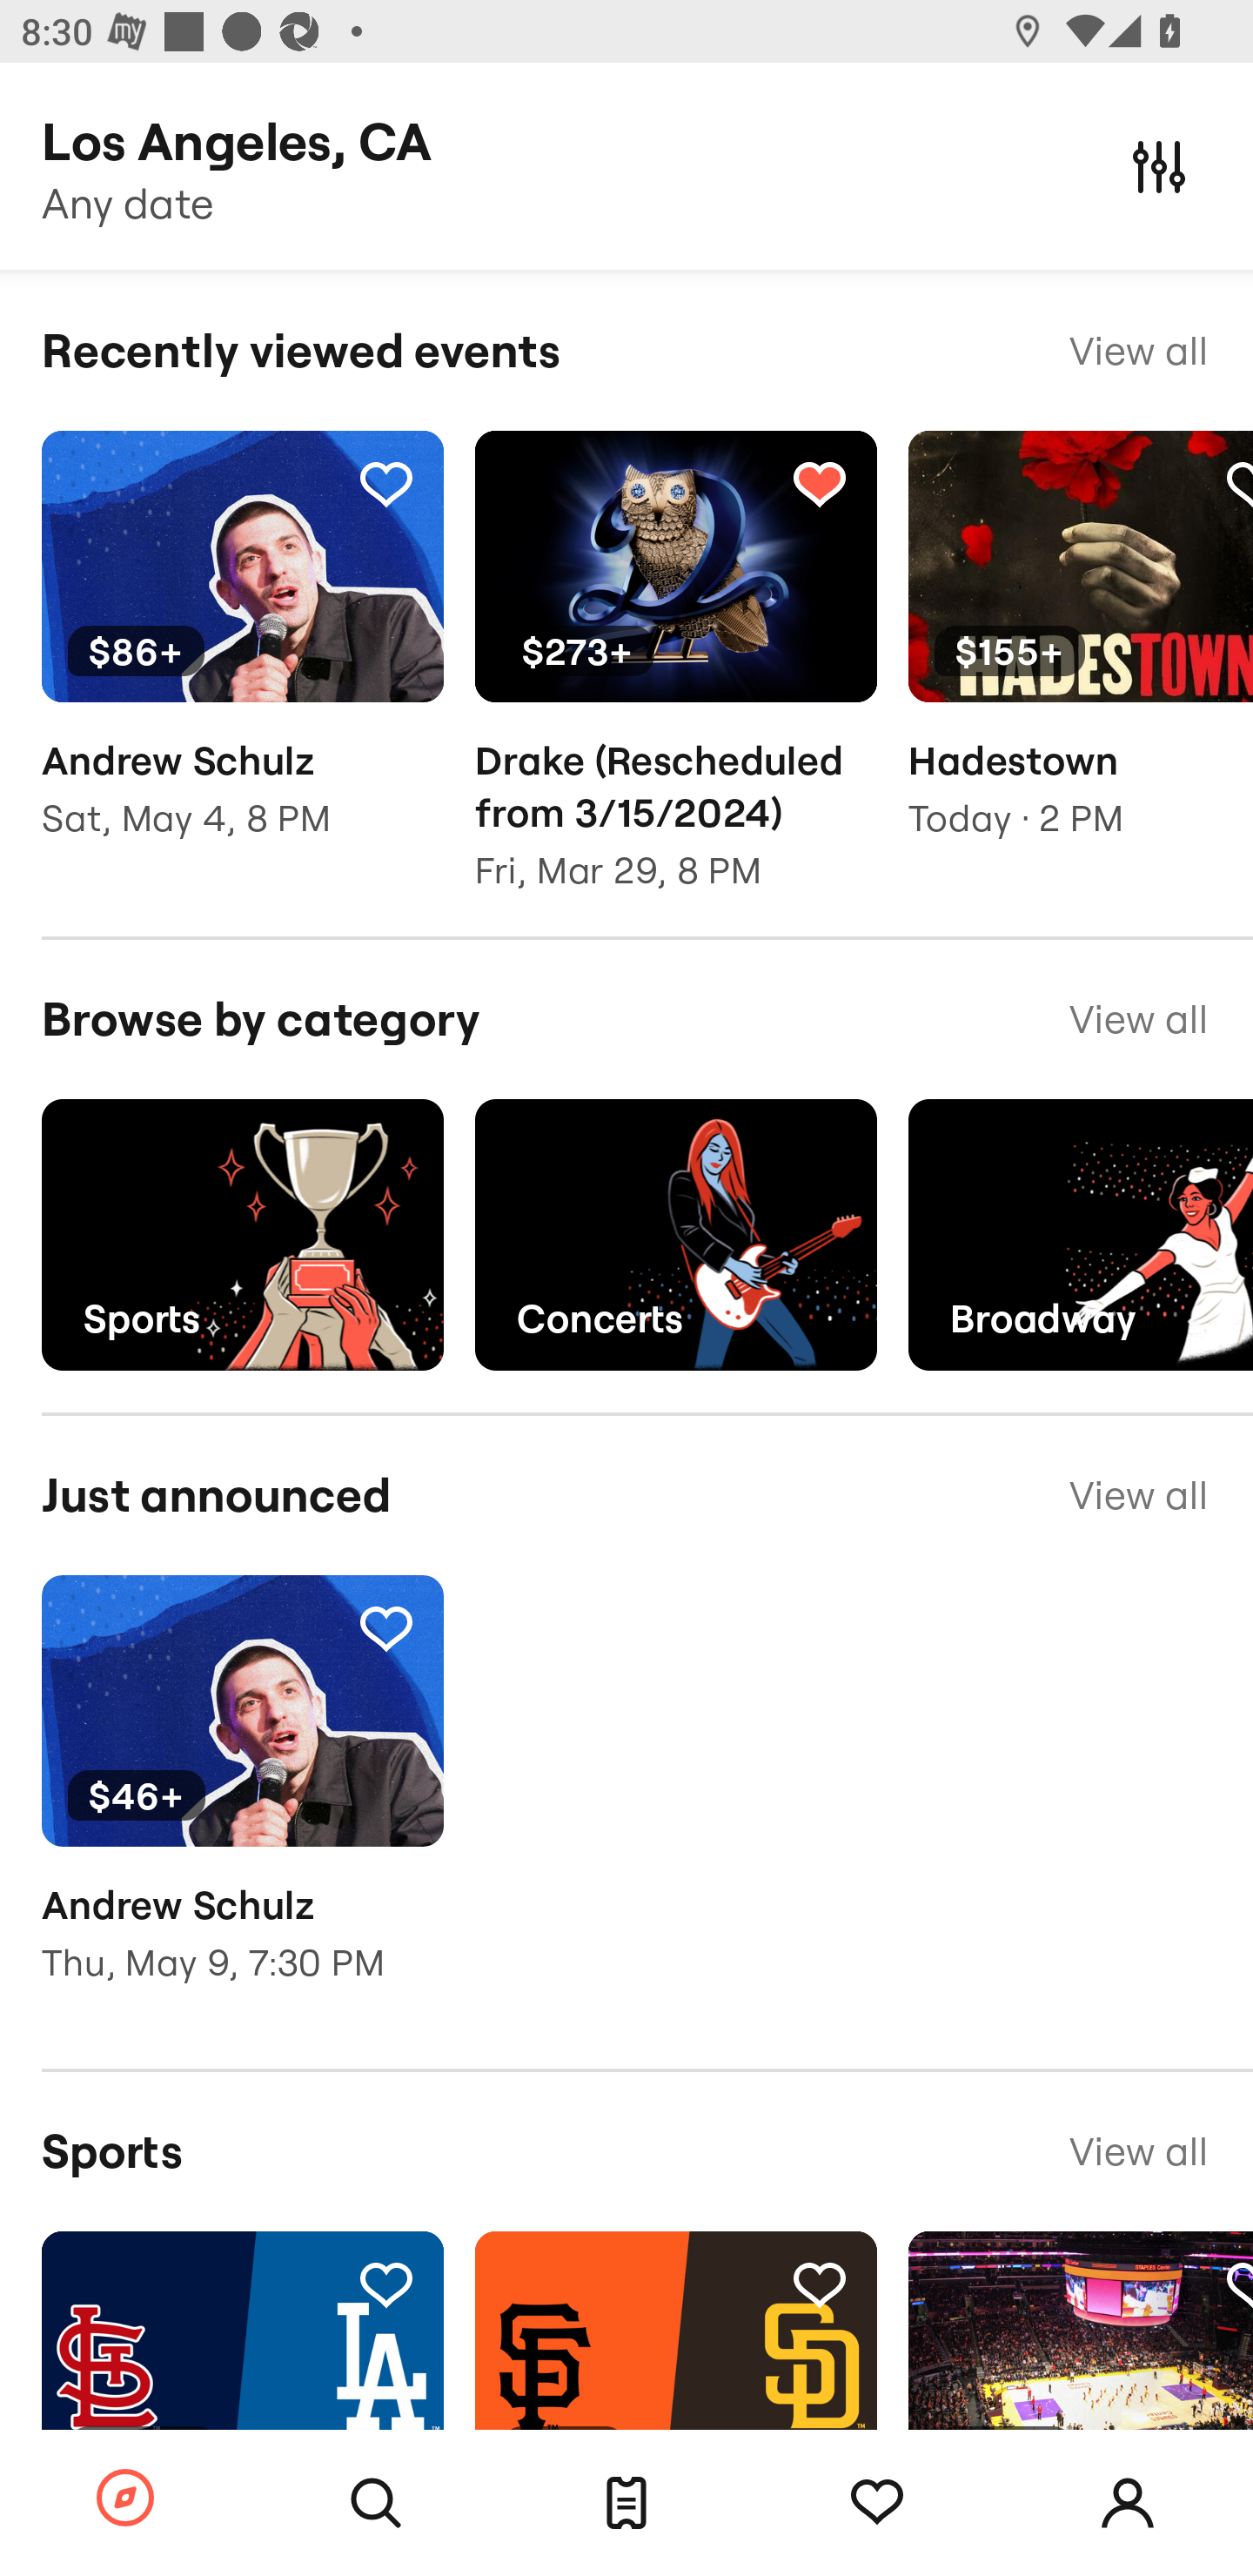 The image size is (1253, 2576). What do you see at coordinates (1138, 1495) in the screenshot?
I see `View all` at bounding box center [1138, 1495].